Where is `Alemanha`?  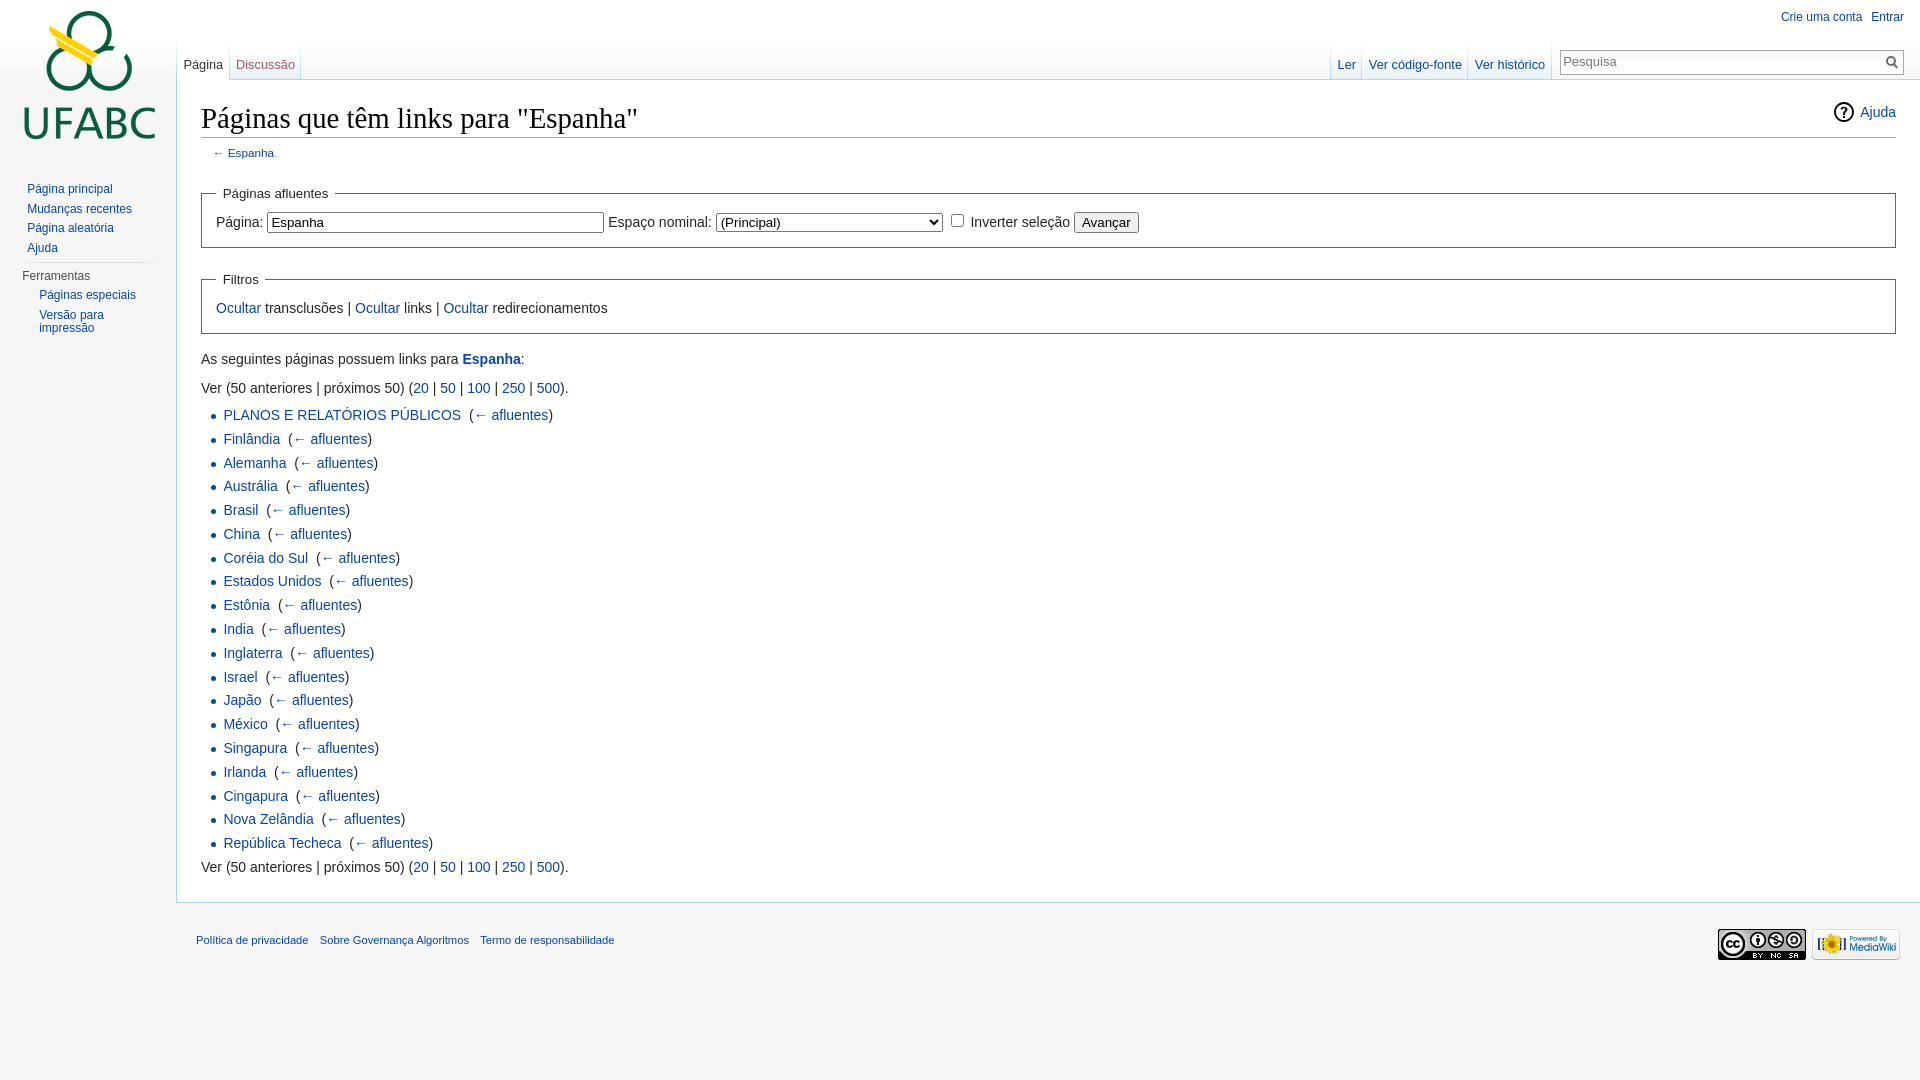
Alemanha is located at coordinates (254, 463).